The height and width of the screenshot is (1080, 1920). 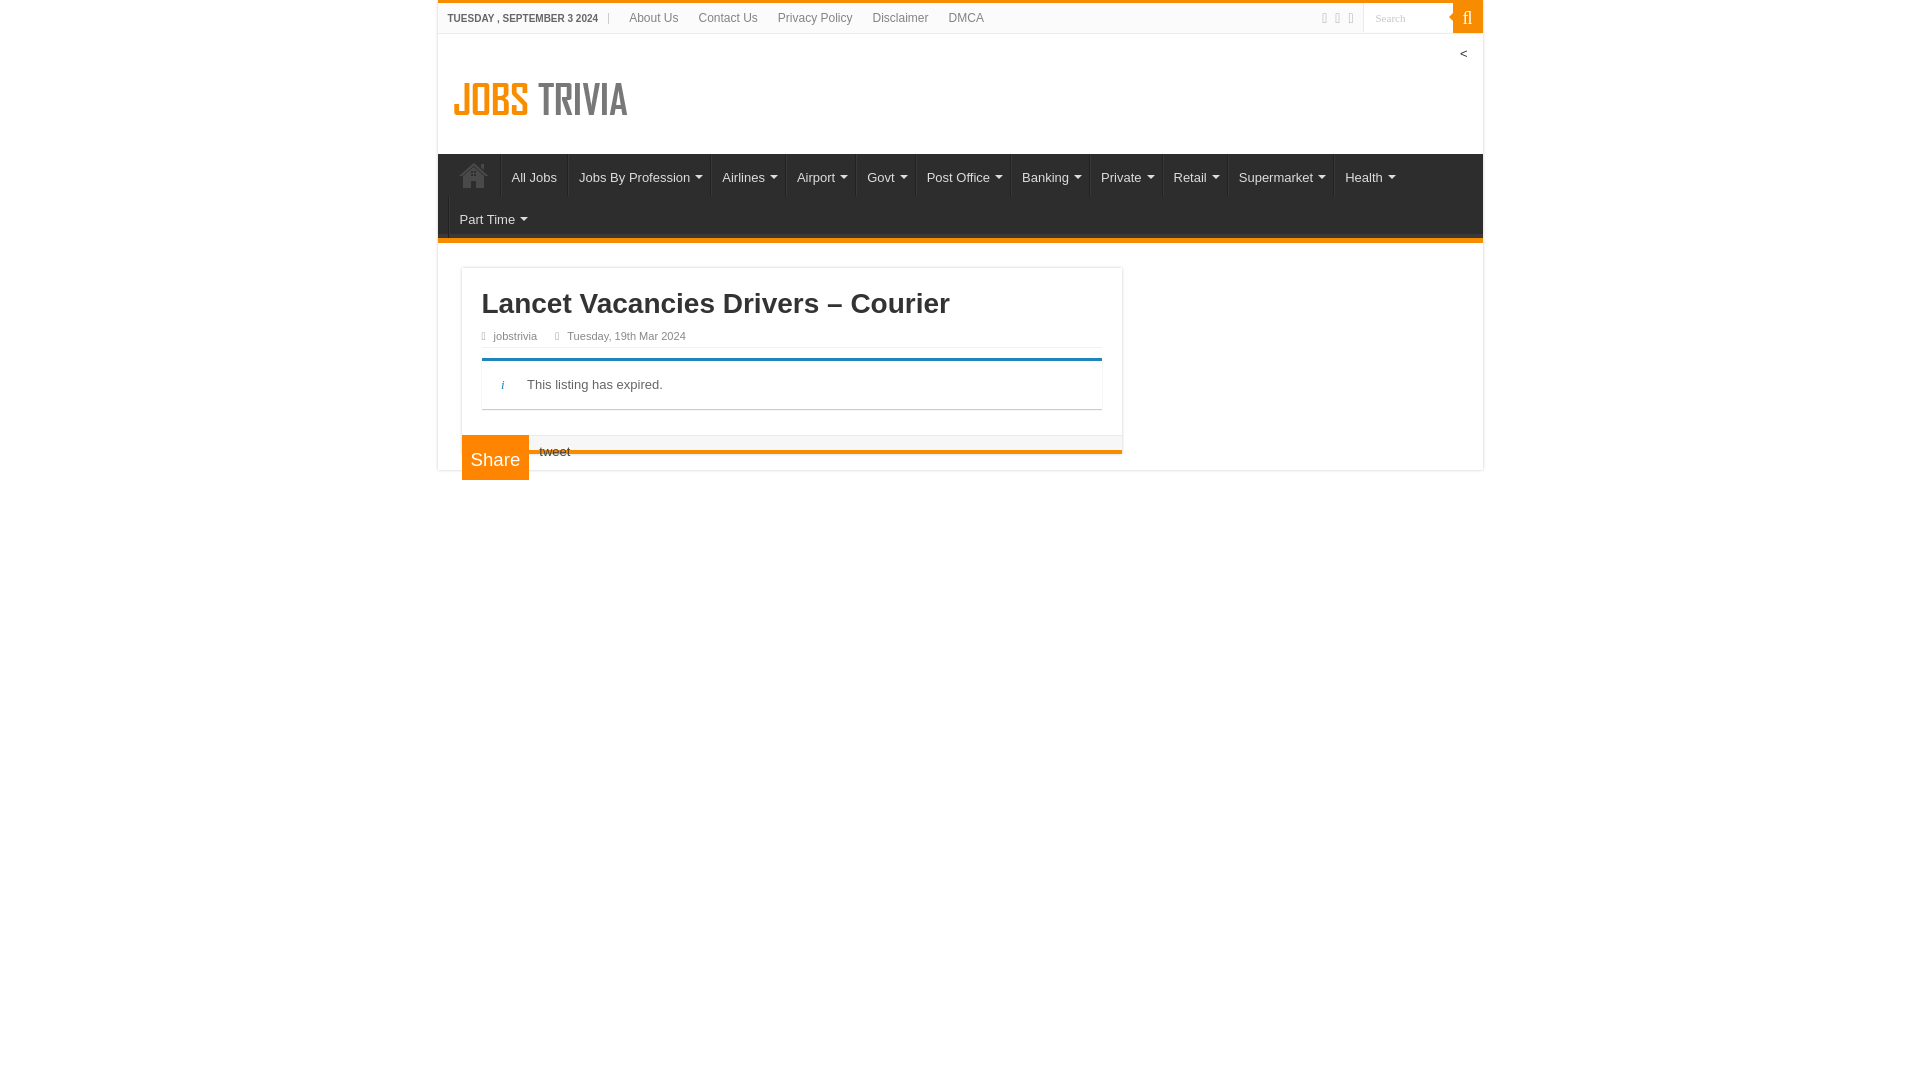 What do you see at coordinates (652, 18) in the screenshot?
I see `About Us` at bounding box center [652, 18].